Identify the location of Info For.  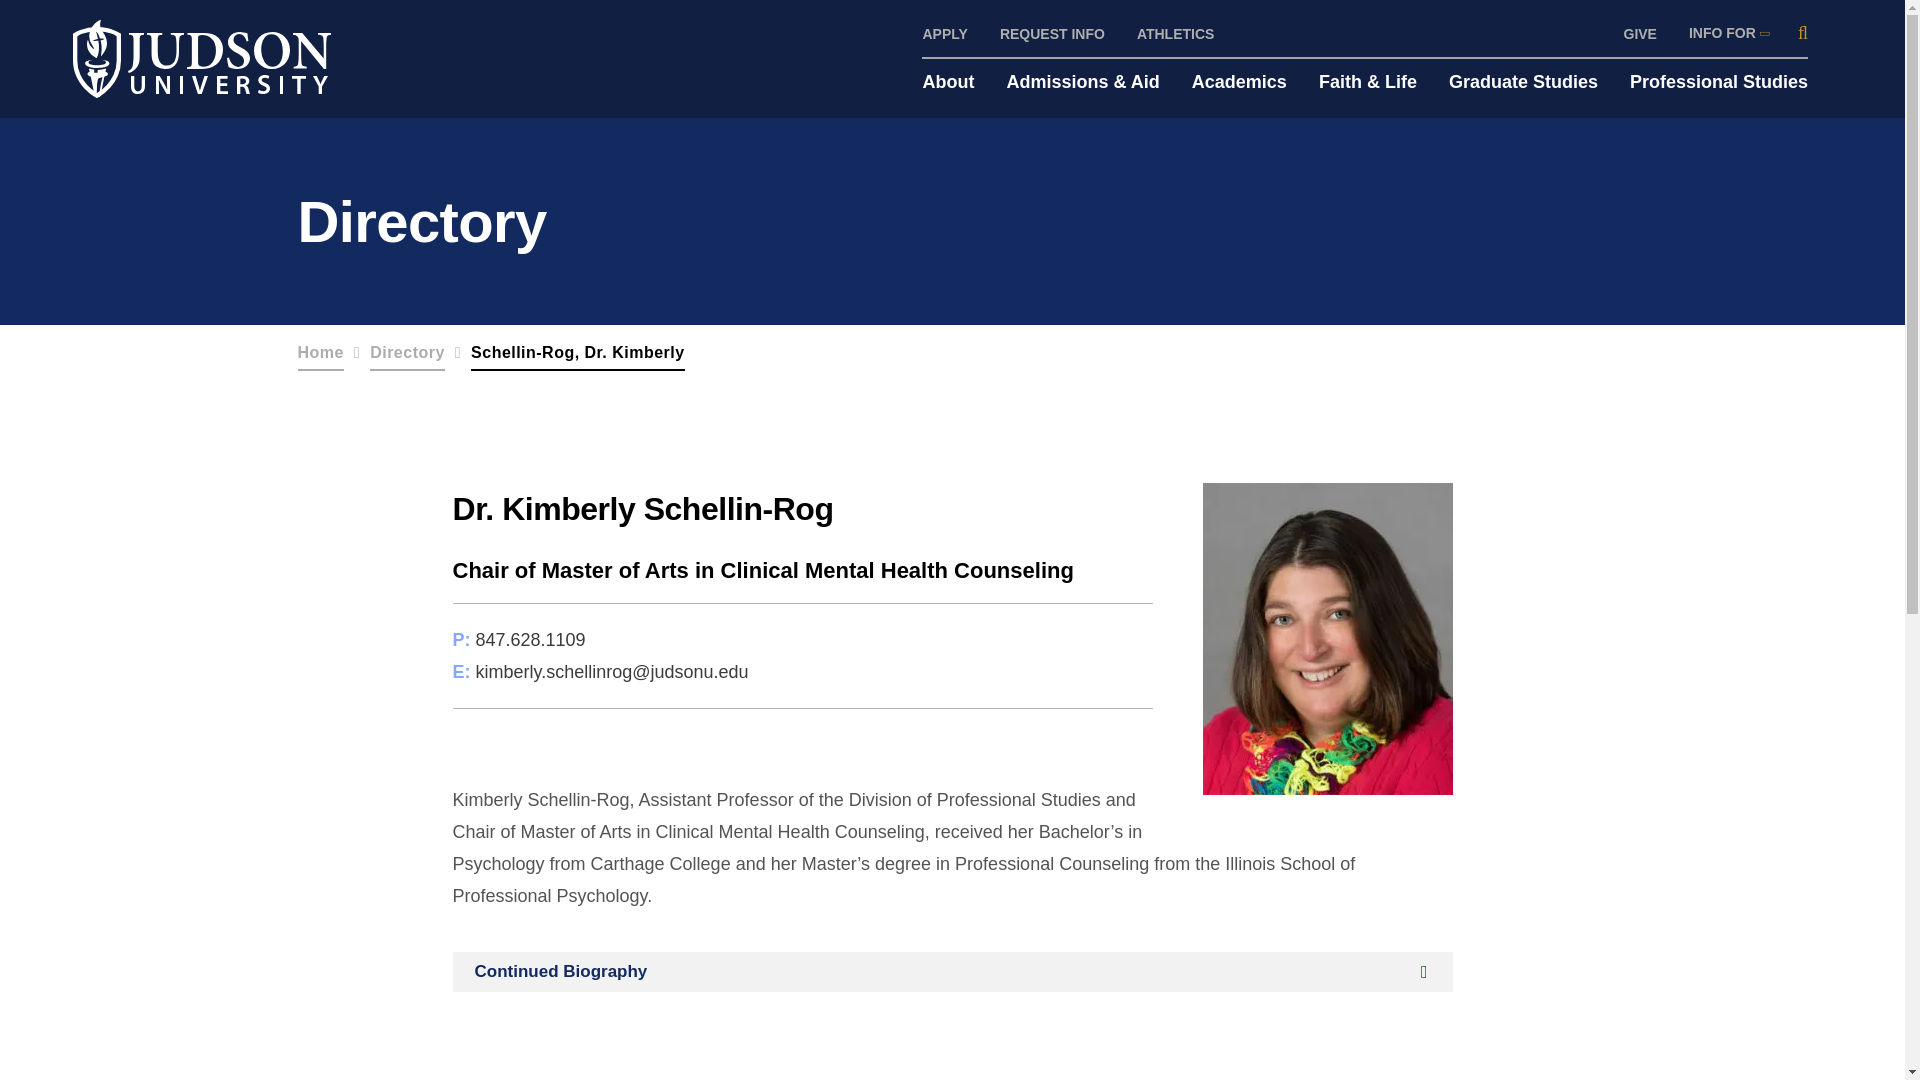
(1728, 33).